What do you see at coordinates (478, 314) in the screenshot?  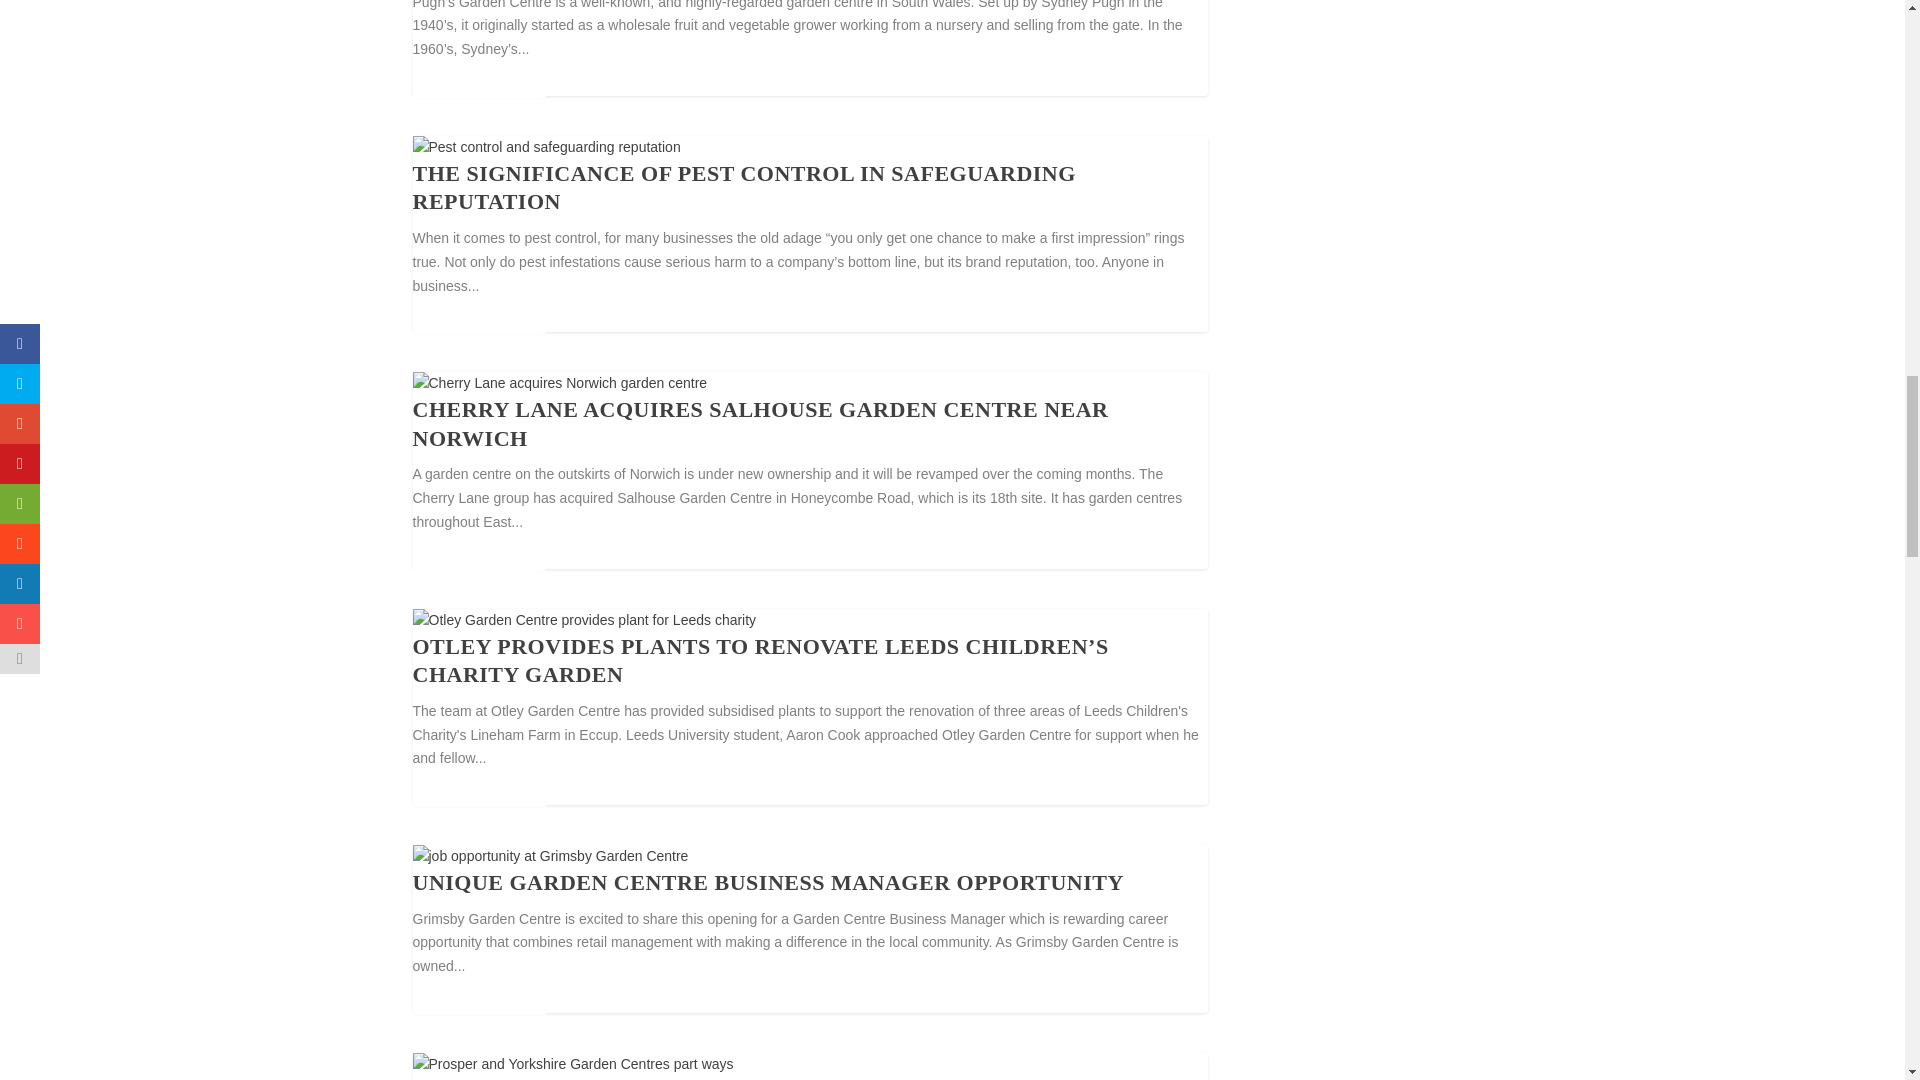 I see `Read More` at bounding box center [478, 314].